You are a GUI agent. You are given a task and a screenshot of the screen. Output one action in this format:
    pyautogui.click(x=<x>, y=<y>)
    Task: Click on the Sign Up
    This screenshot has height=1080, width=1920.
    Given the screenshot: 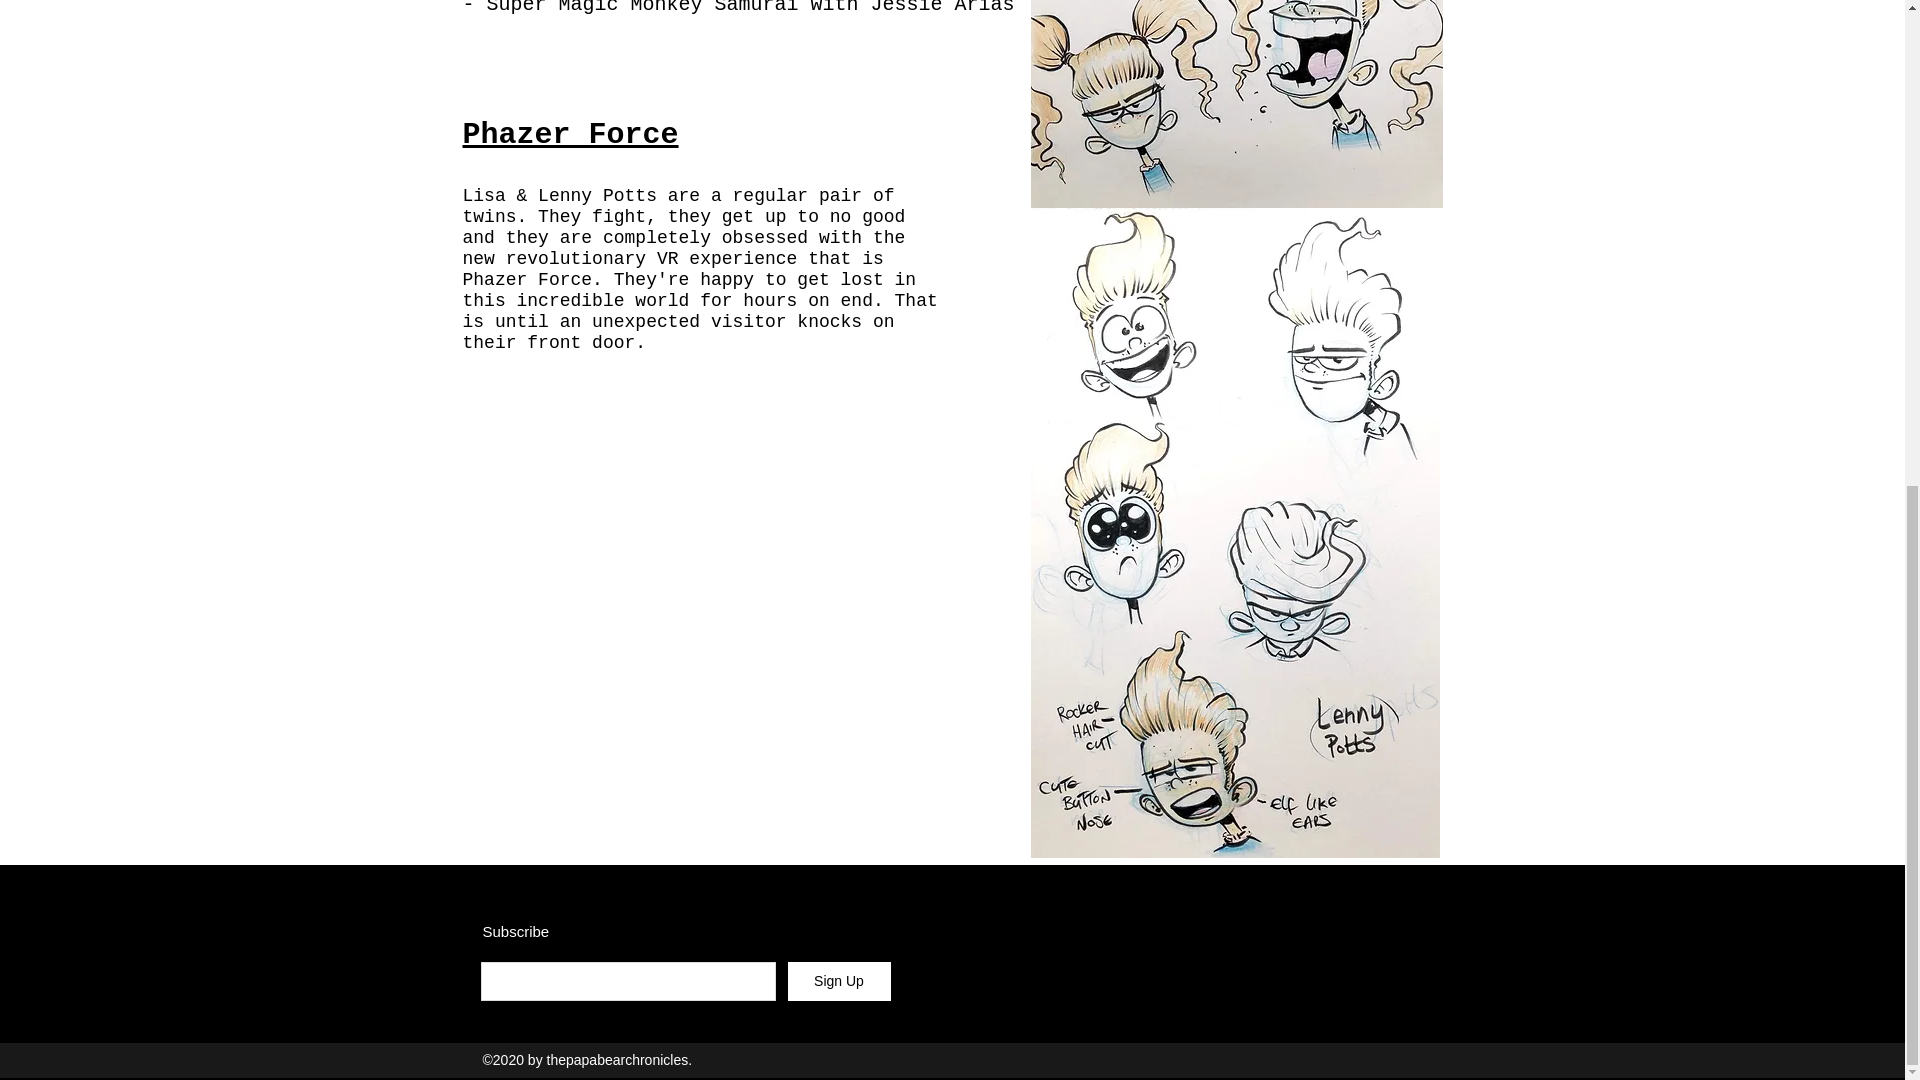 What is the action you would take?
    pyautogui.click(x=838, y=982)
    